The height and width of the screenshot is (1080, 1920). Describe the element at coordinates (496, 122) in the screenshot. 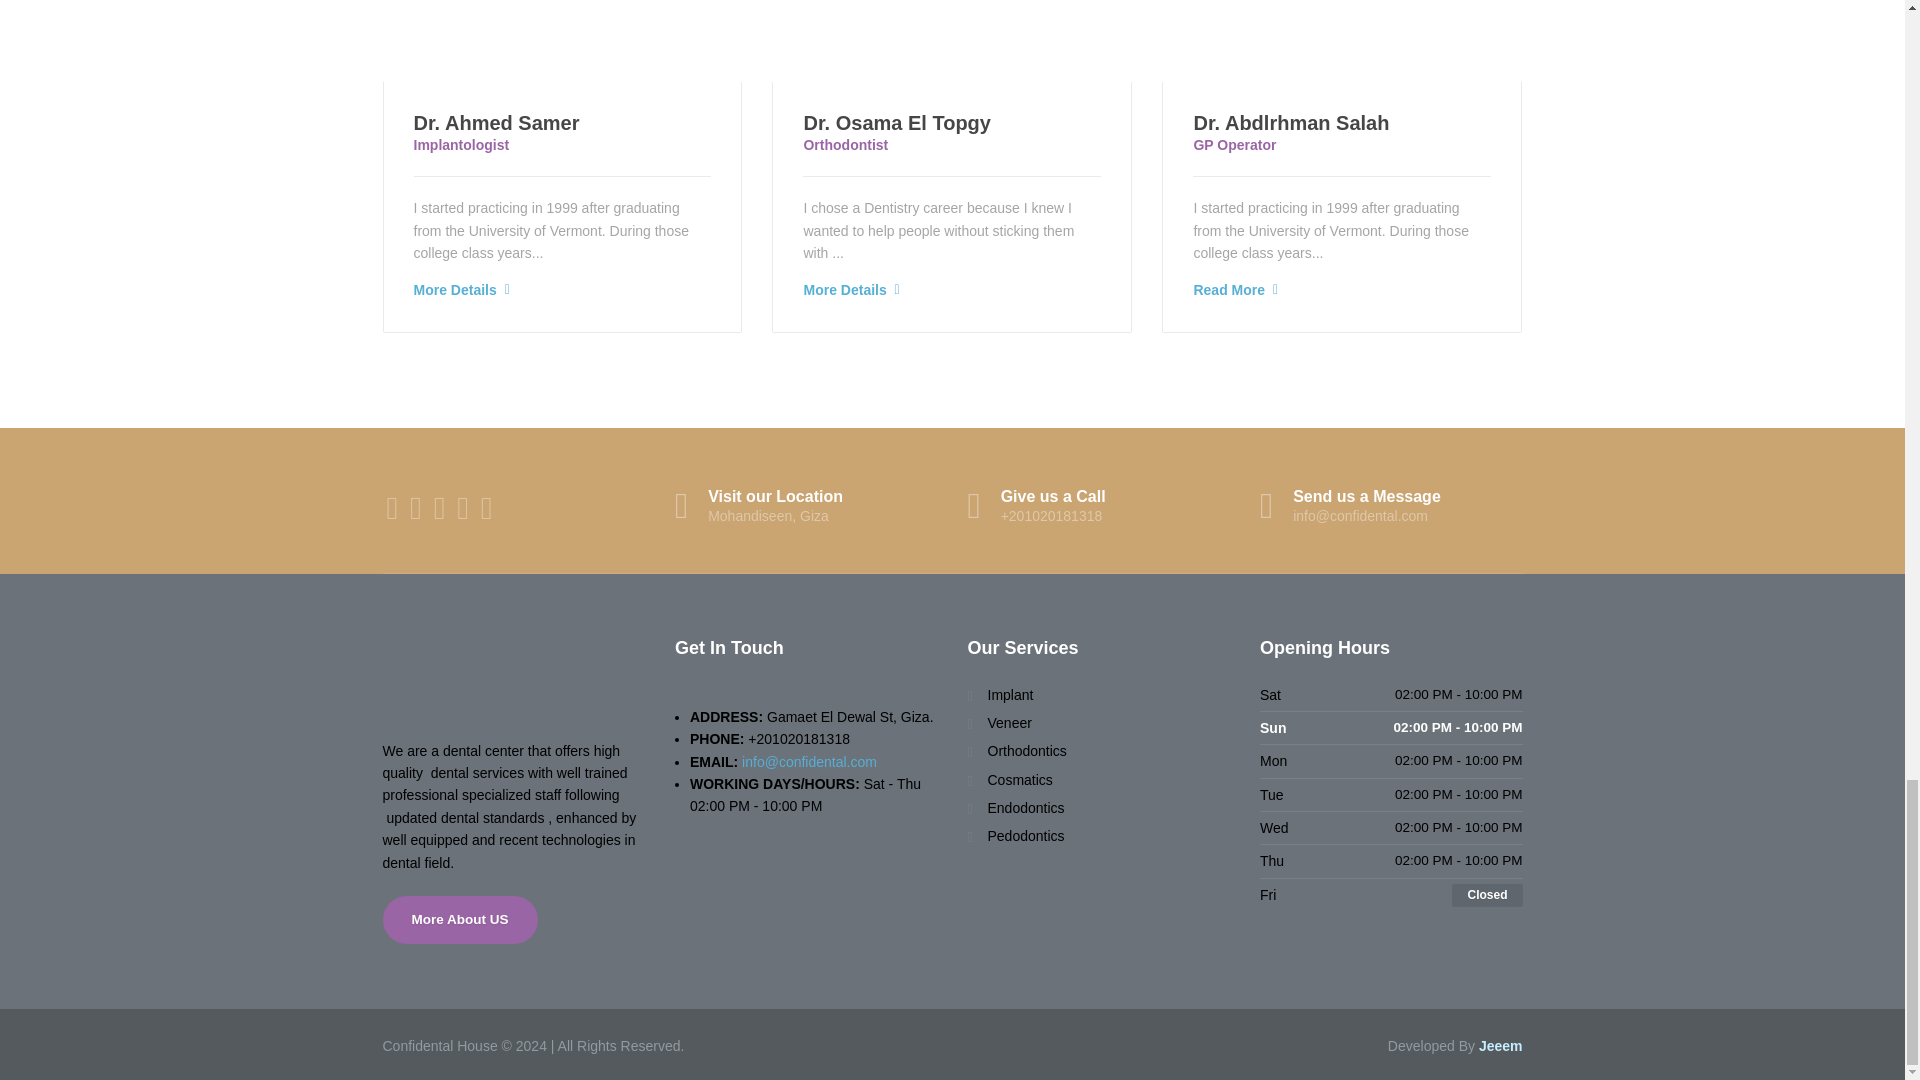

I see `Dr. Ahmed Samer` at that location.